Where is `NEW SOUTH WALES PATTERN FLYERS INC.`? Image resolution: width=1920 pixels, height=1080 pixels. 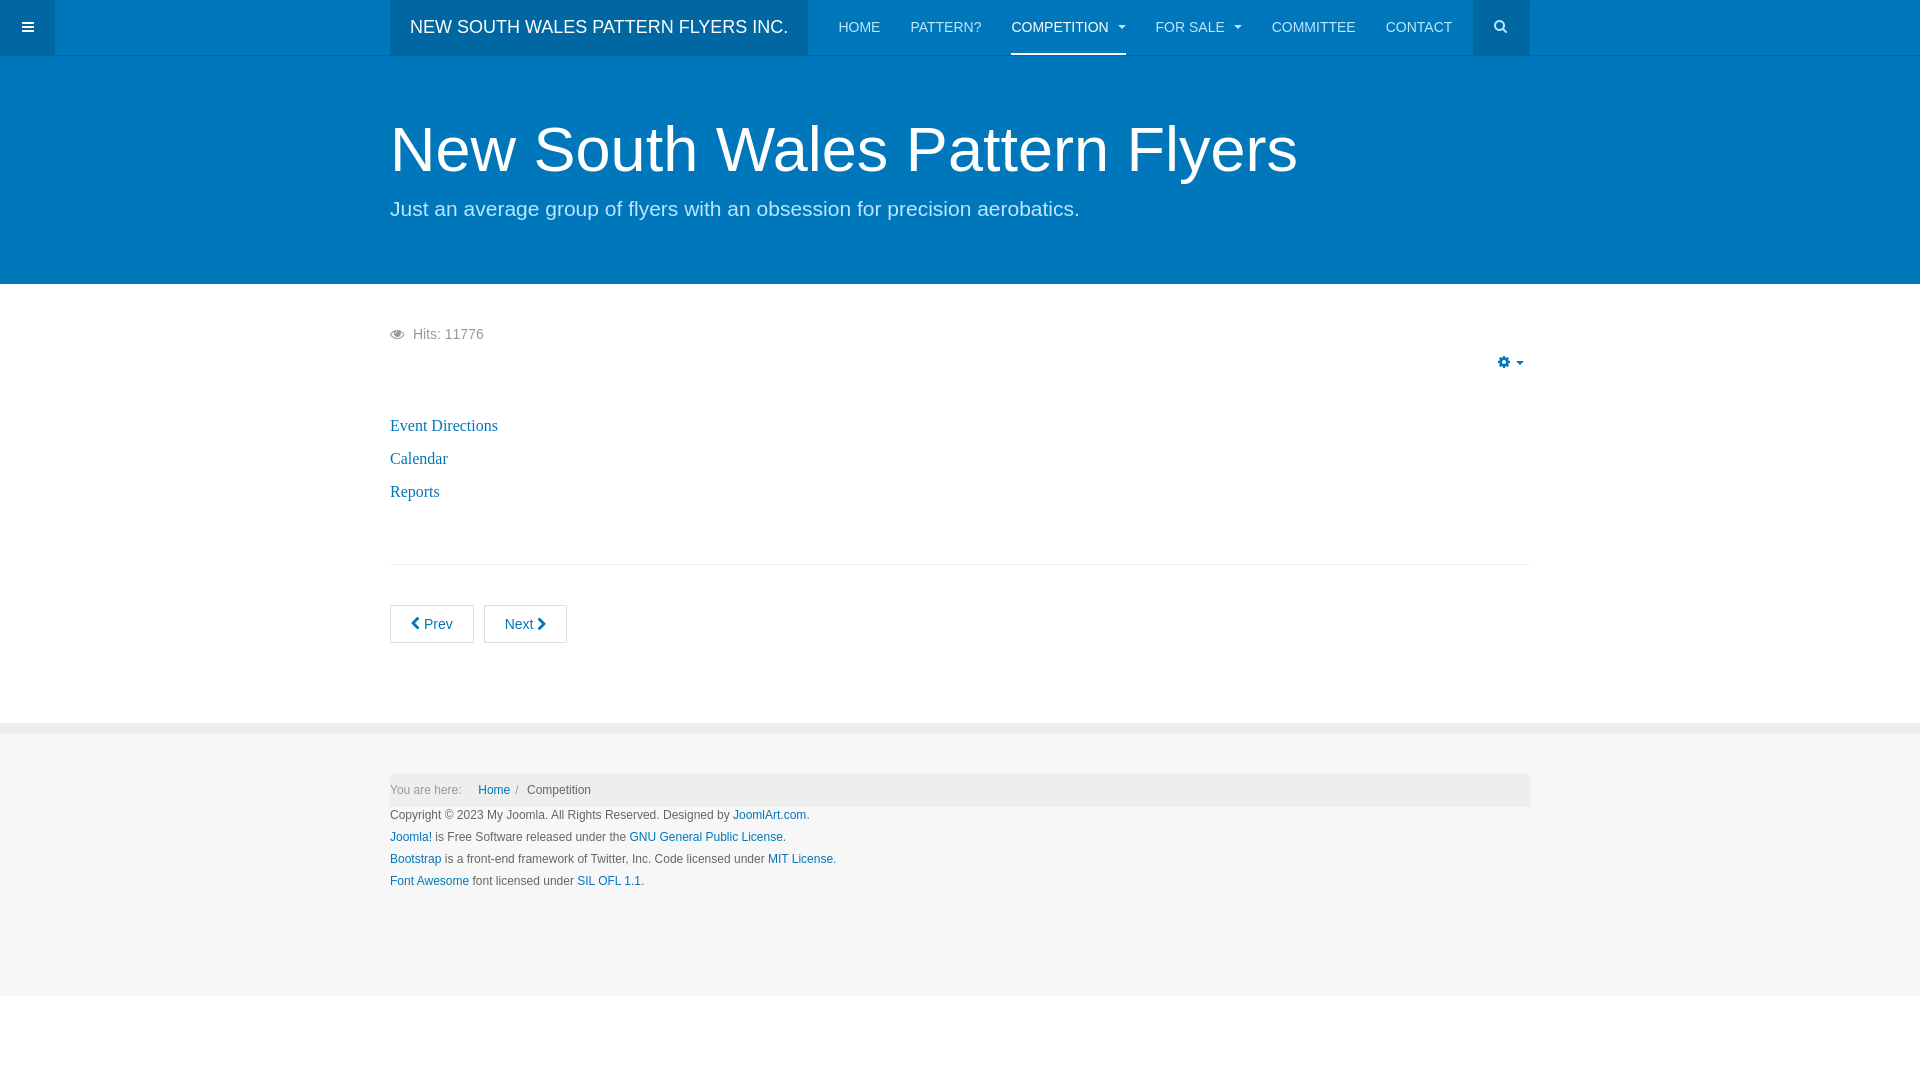 NEW SOUTH WALES PATTERN FLYERS INC. is located at coordinates (599, 28).